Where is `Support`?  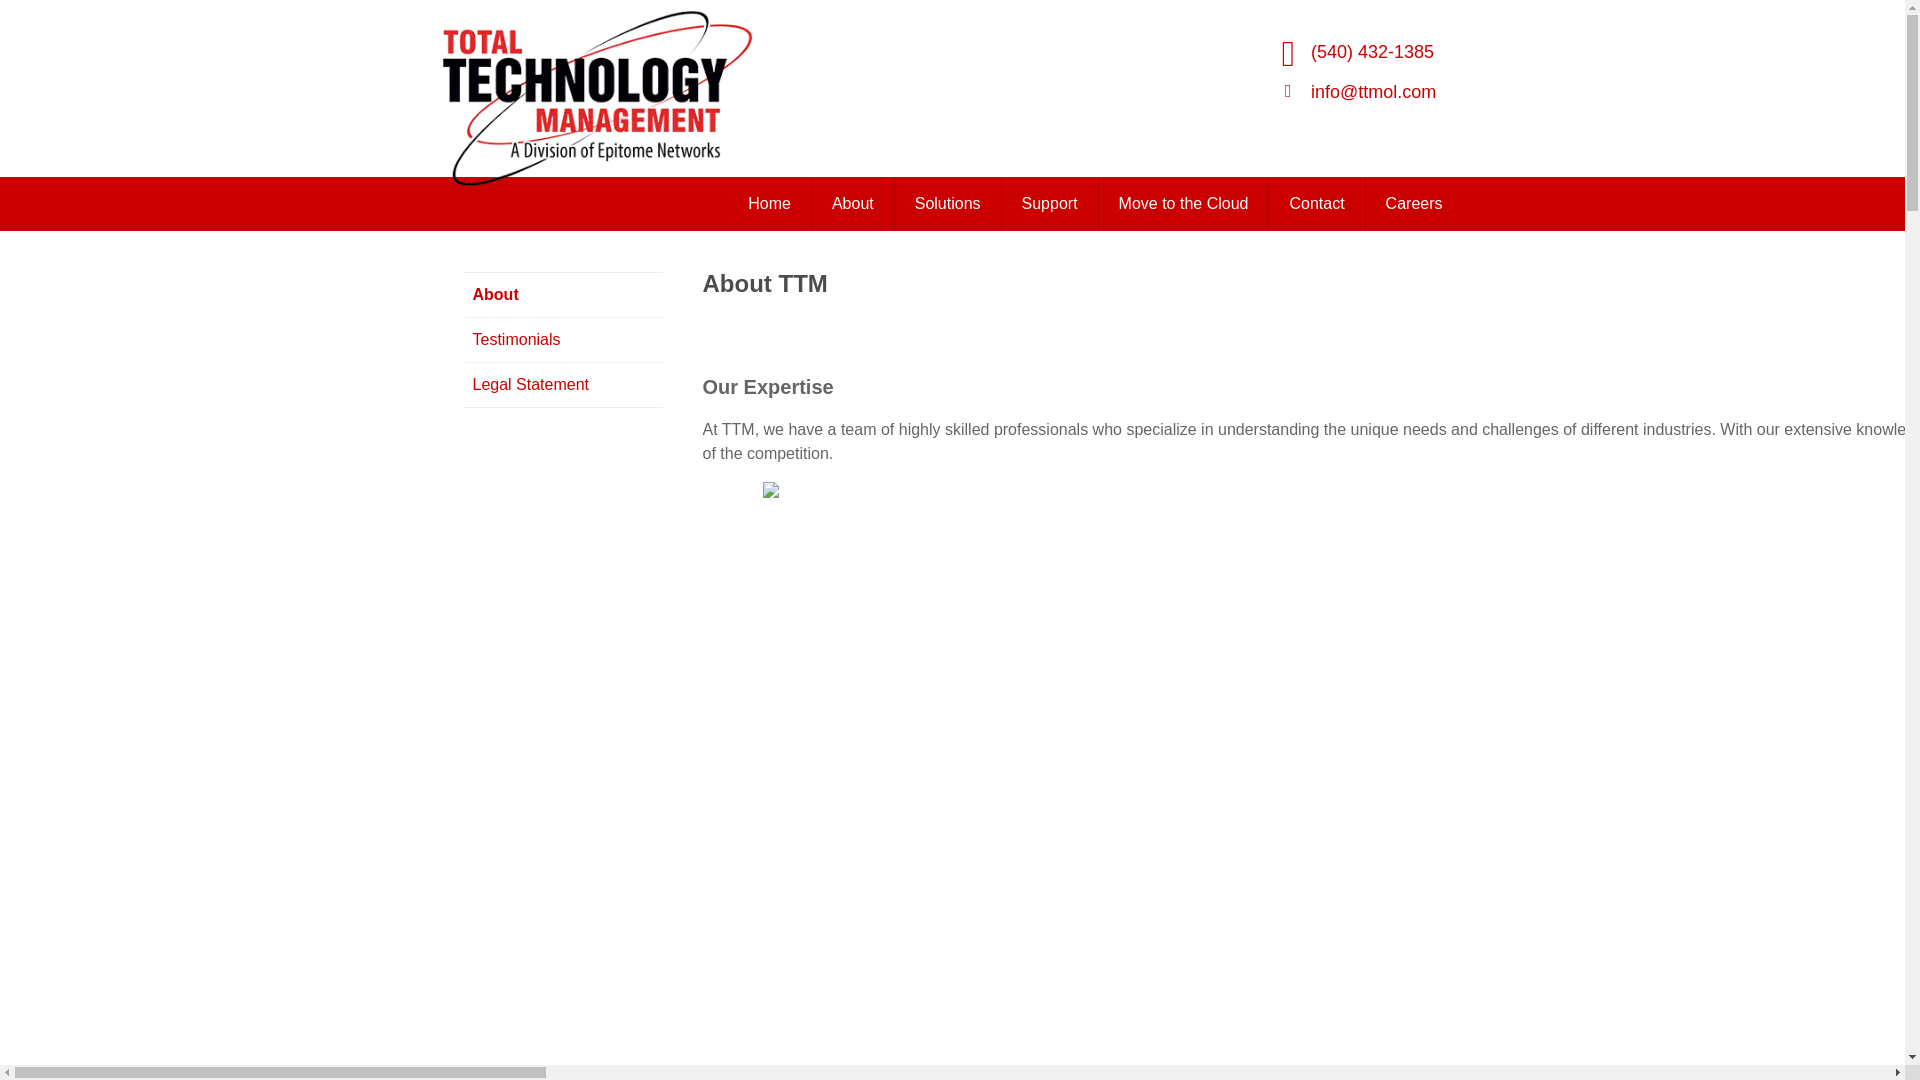 Support is located at coordinates (1050, 204).